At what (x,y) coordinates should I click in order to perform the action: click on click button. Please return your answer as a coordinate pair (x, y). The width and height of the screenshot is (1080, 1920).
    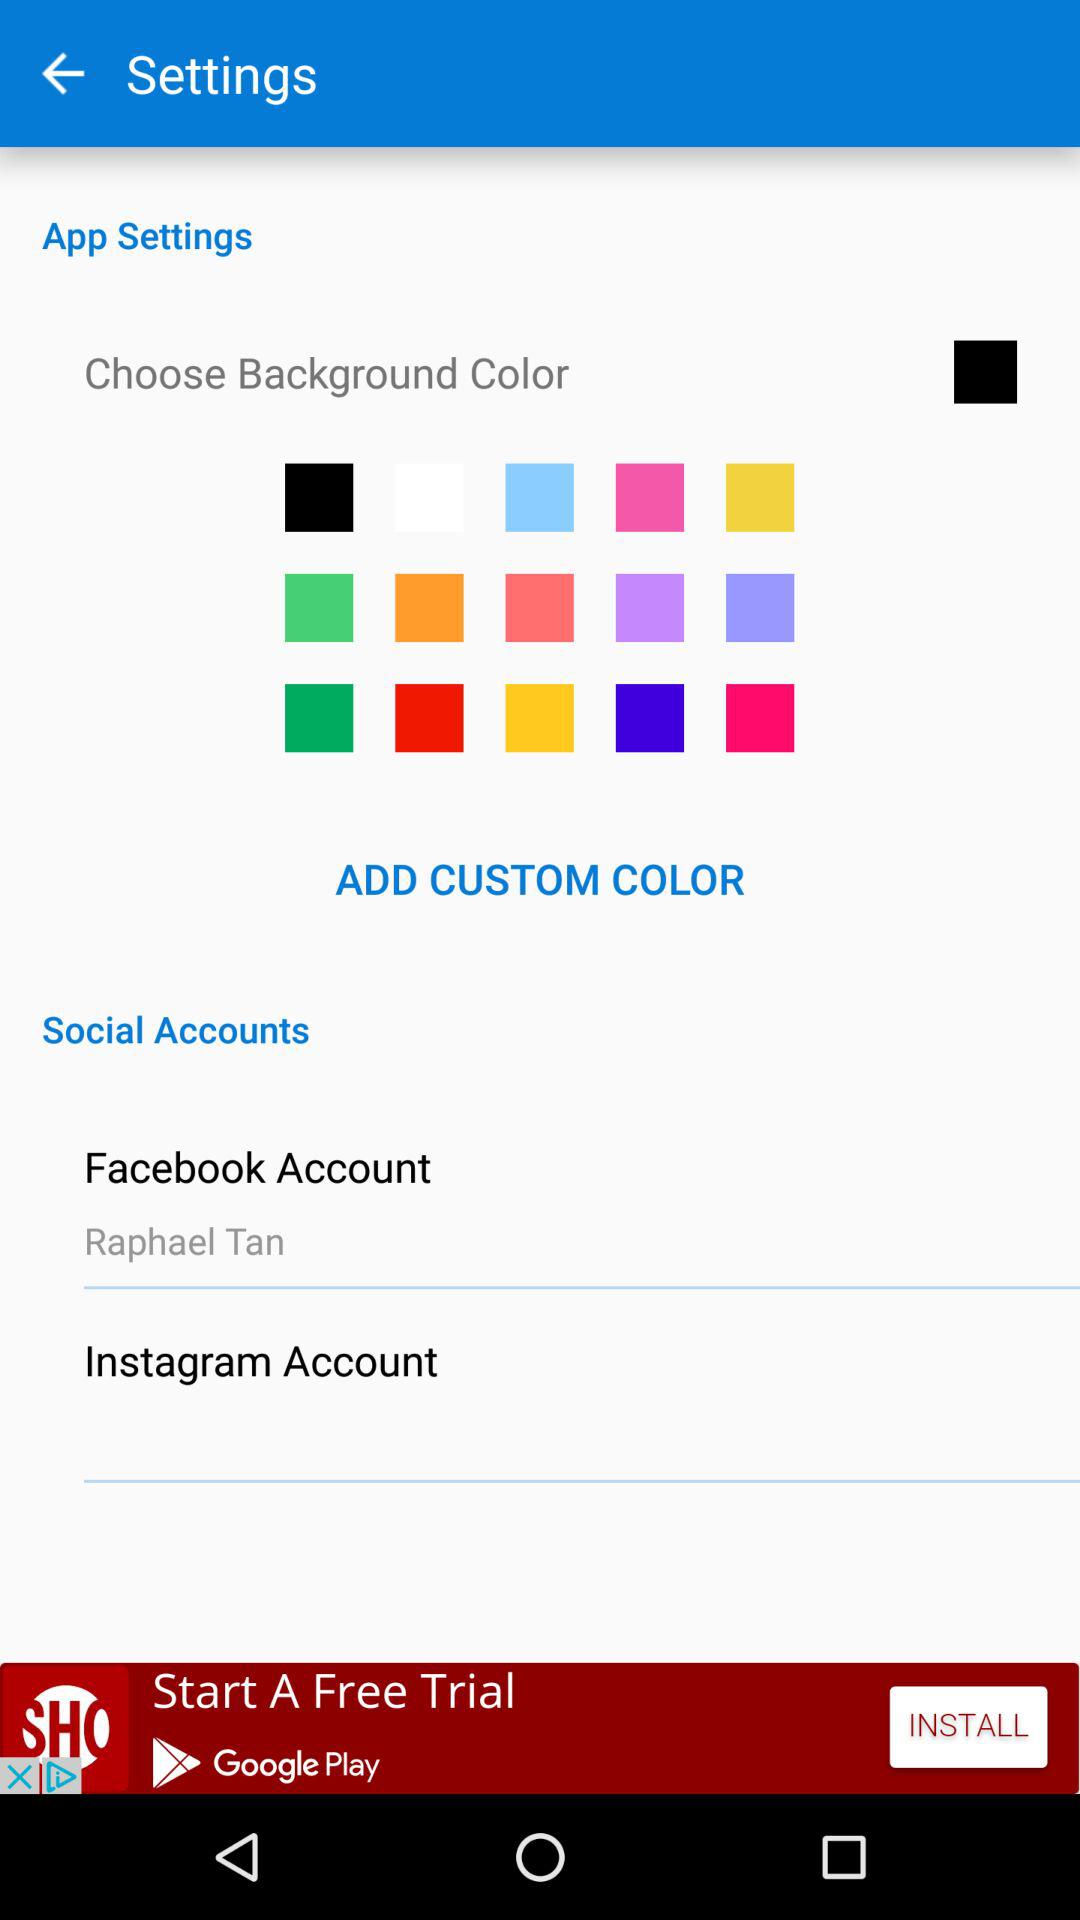
    Looking at the image, I should click on (650, 718).